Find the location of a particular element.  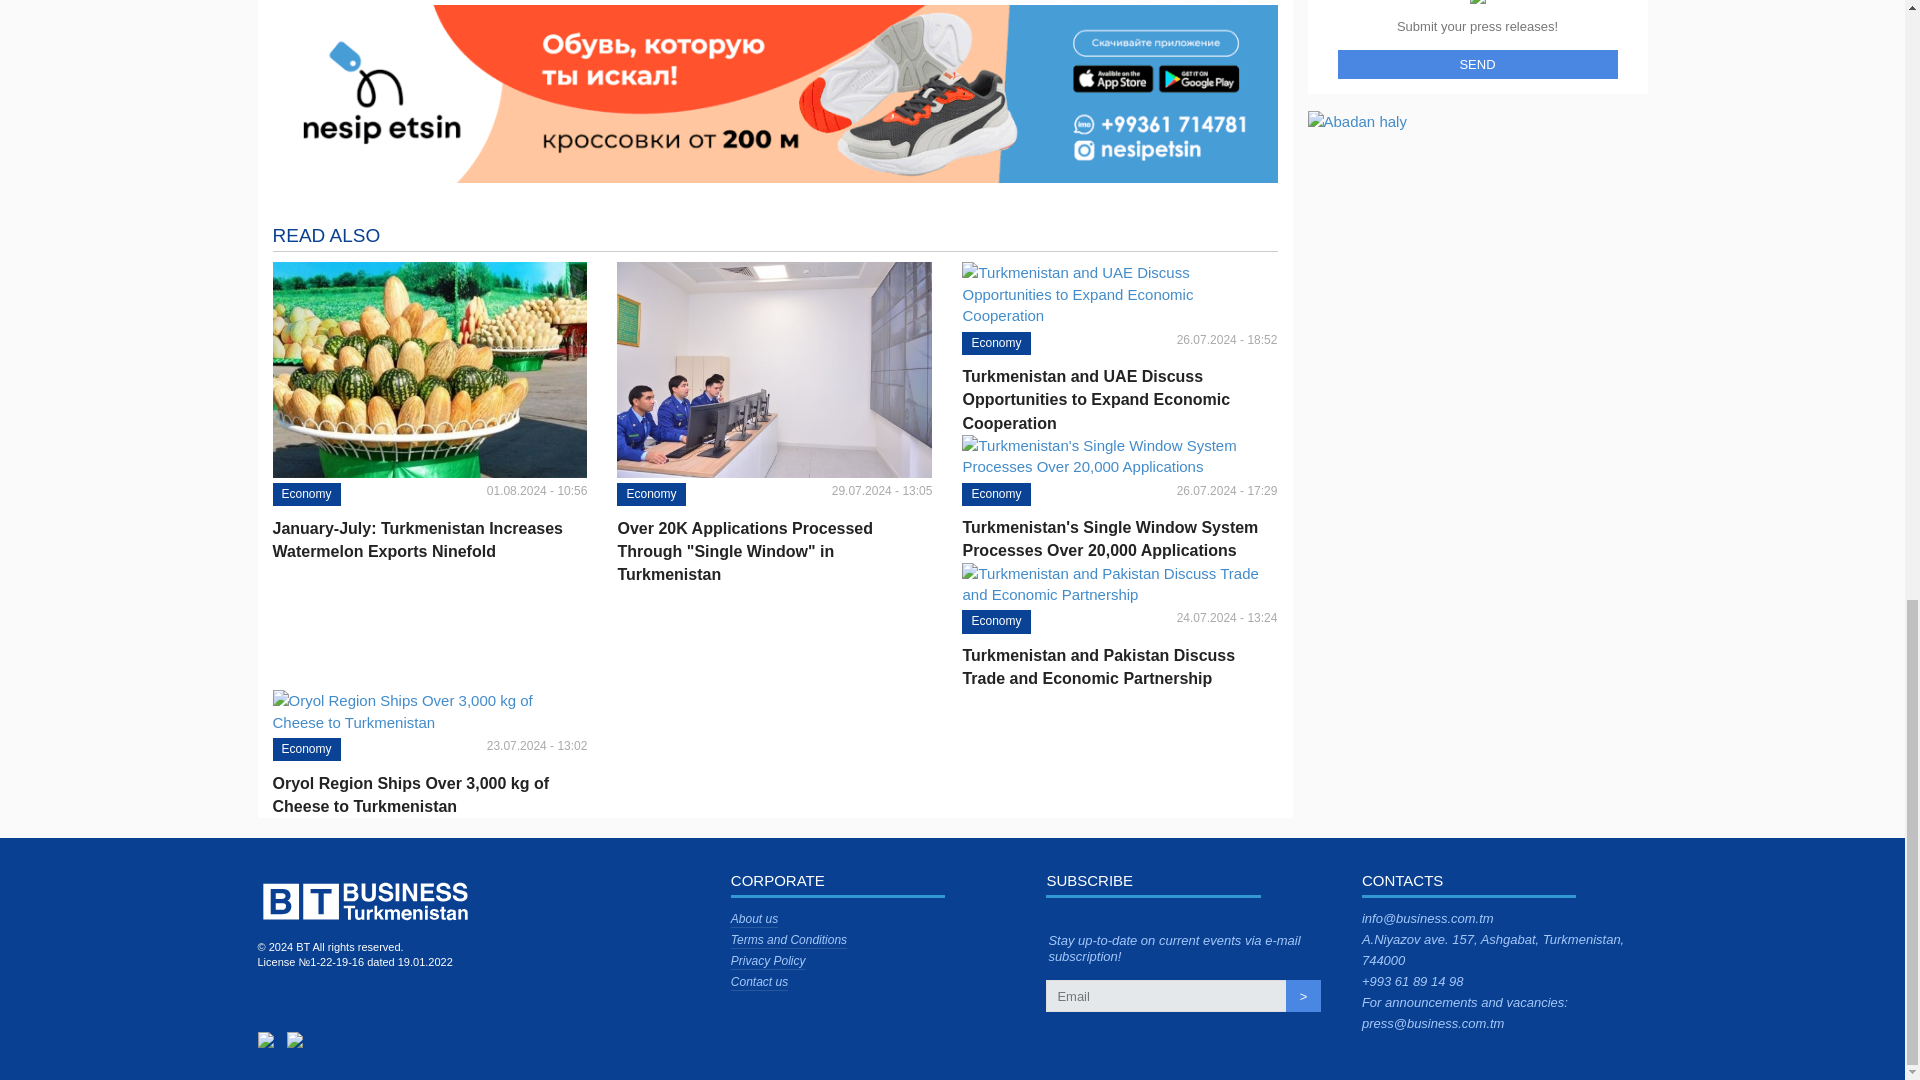

Economy is located at coordinates (995, 343).